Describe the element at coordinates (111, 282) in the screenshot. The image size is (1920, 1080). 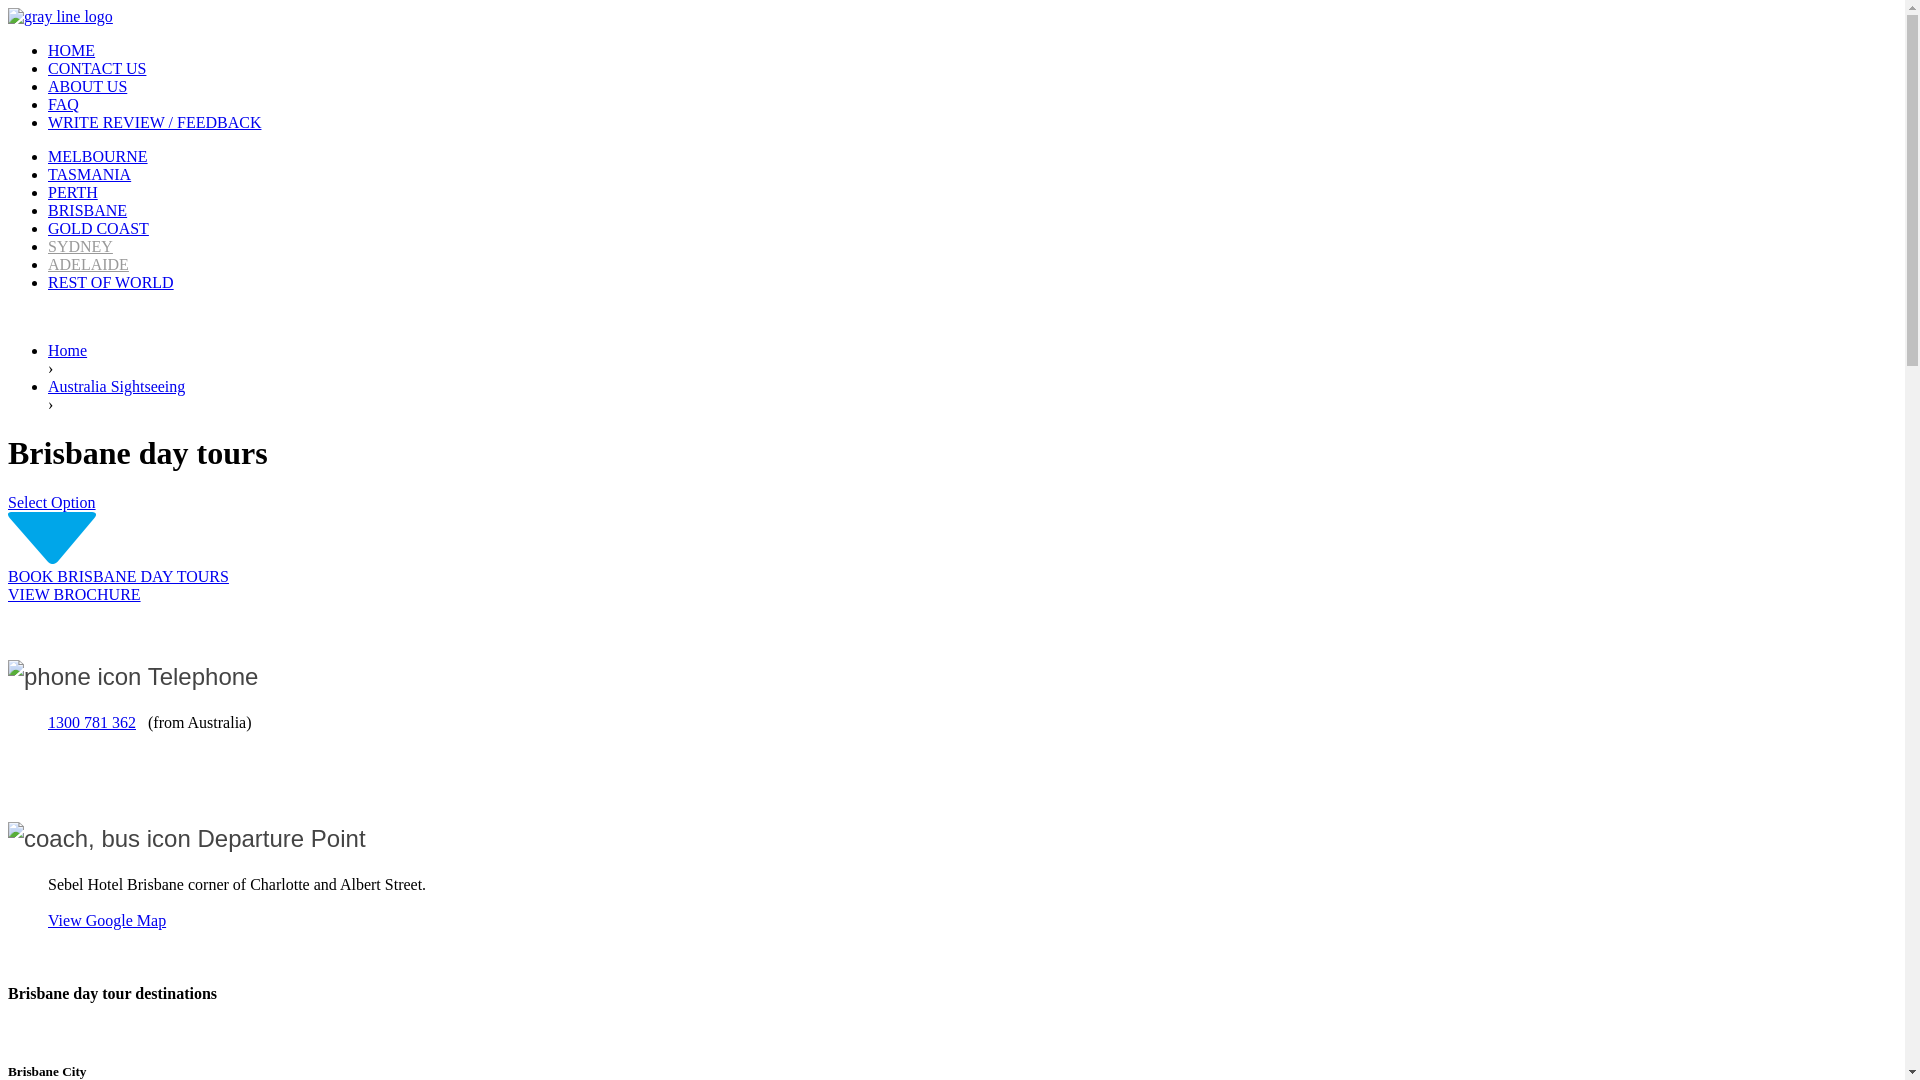
I see `REST OF WORLD` at that location.